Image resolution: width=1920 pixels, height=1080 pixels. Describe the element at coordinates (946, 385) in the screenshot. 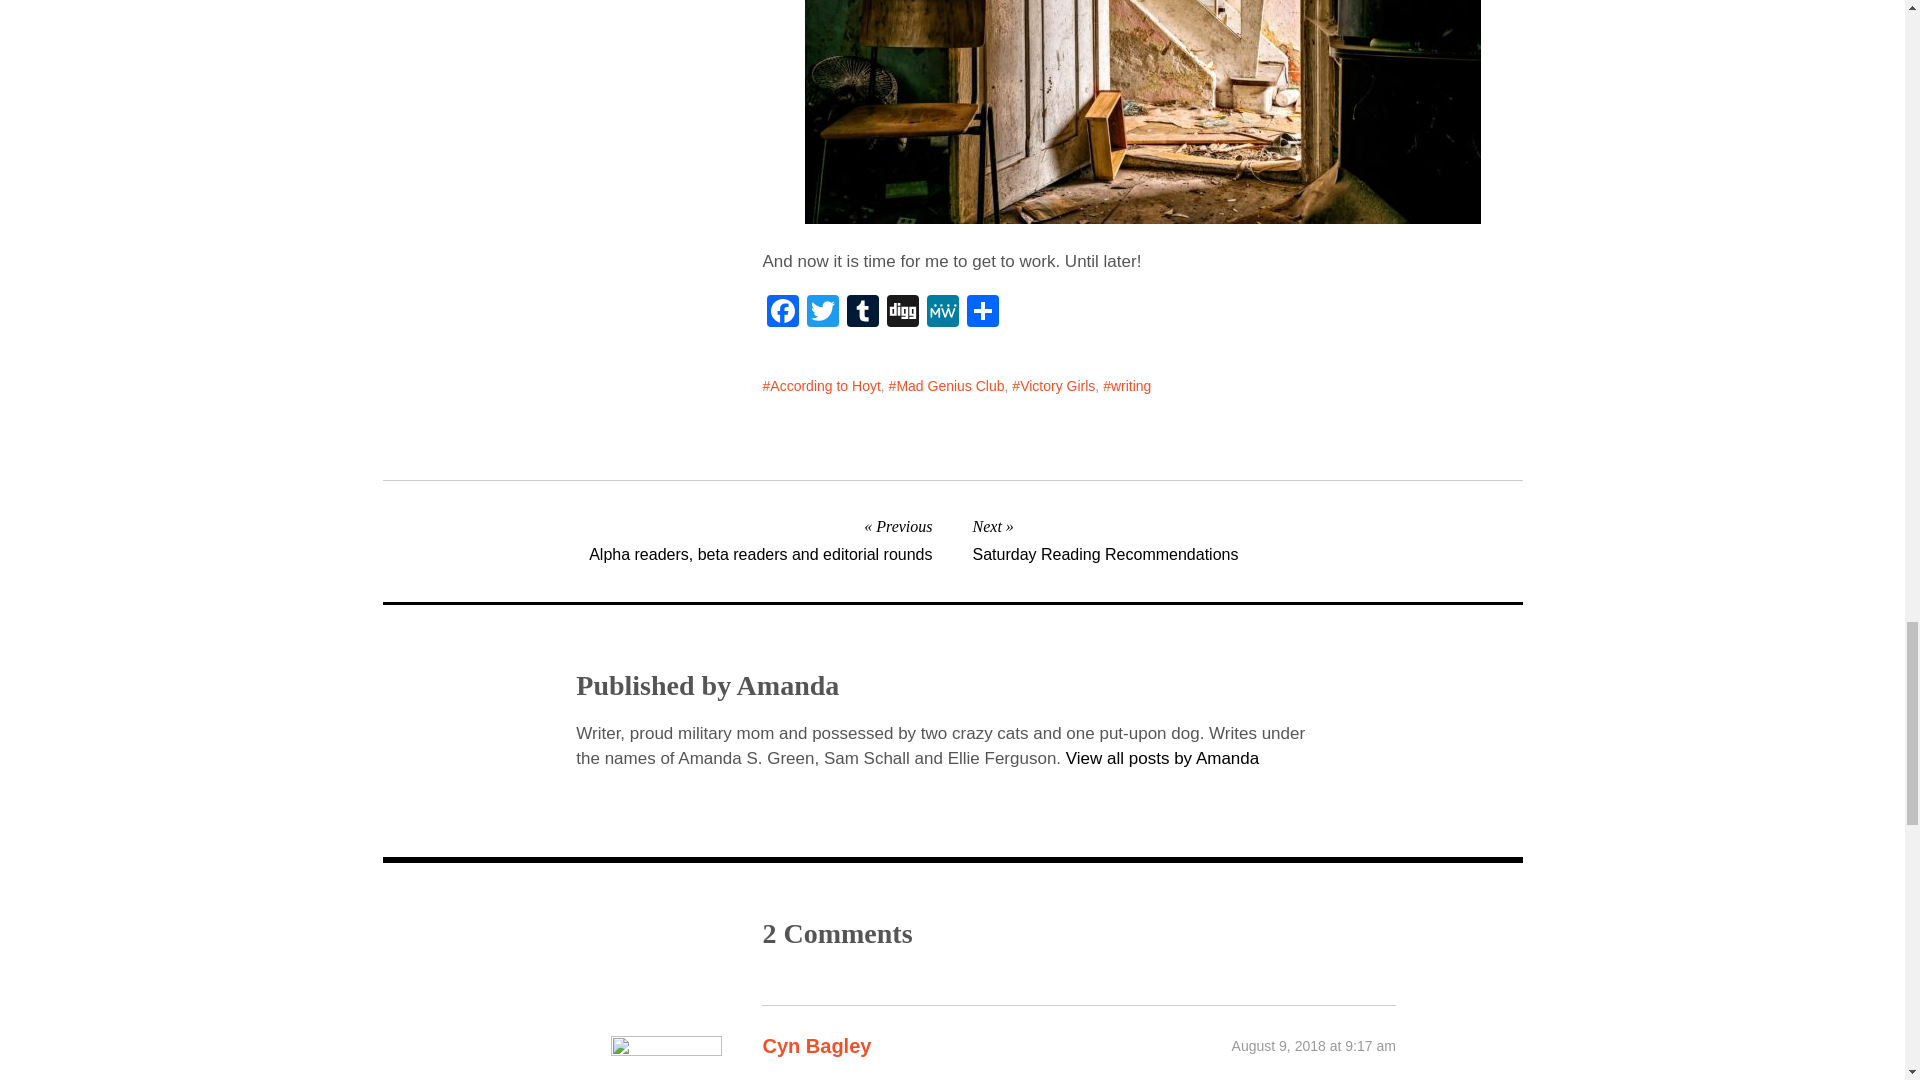

I see `Mad Genius Club` at that location.